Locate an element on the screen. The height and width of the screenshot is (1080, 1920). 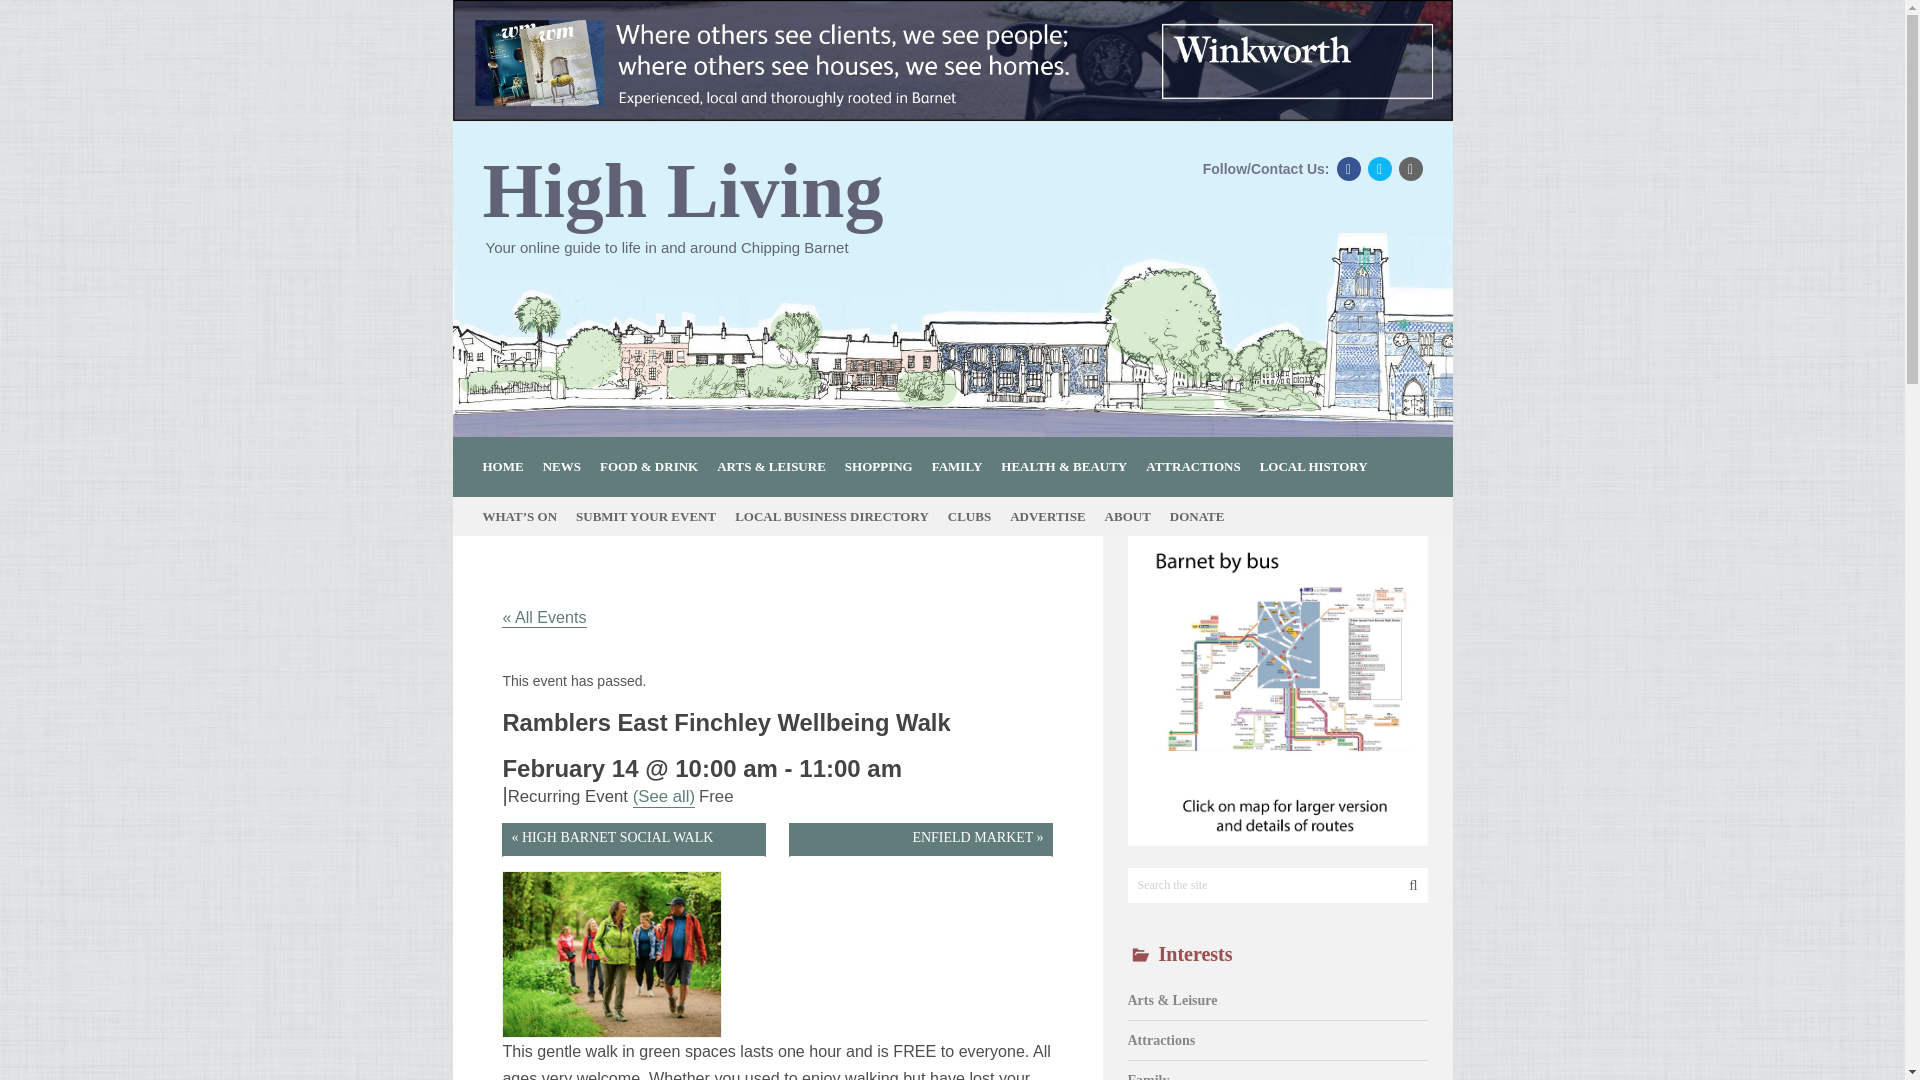
ABOUT is located at coordinates (1134, 516).